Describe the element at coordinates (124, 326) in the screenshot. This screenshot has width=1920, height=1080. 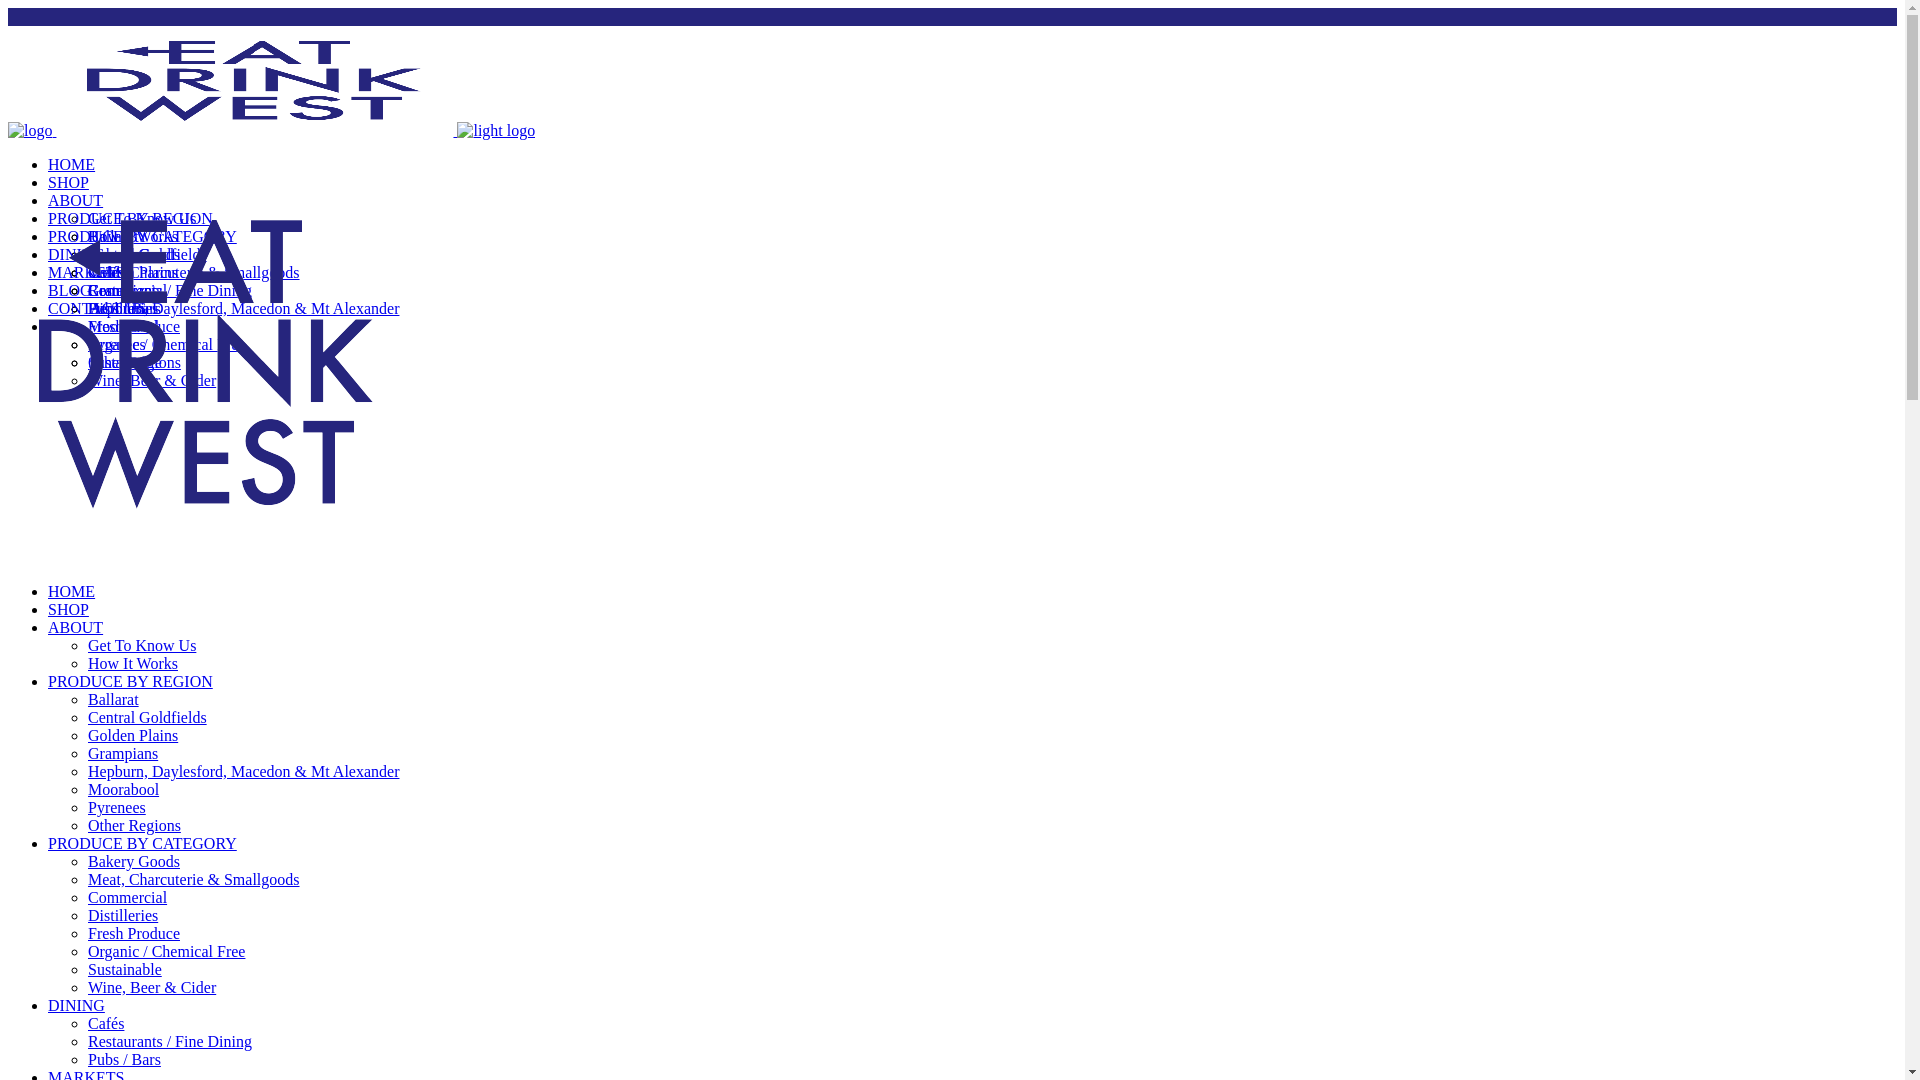
I see `Moorabool` at that location.